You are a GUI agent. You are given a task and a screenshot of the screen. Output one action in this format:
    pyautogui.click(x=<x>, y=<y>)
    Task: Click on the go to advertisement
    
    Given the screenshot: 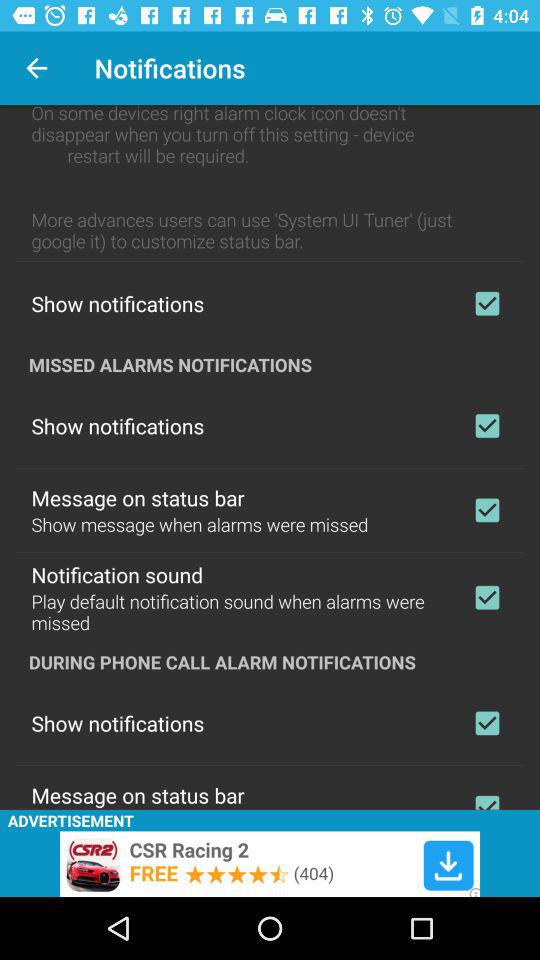 What is the action you would take?
    pyautogui.click(x=270, y=864)
    